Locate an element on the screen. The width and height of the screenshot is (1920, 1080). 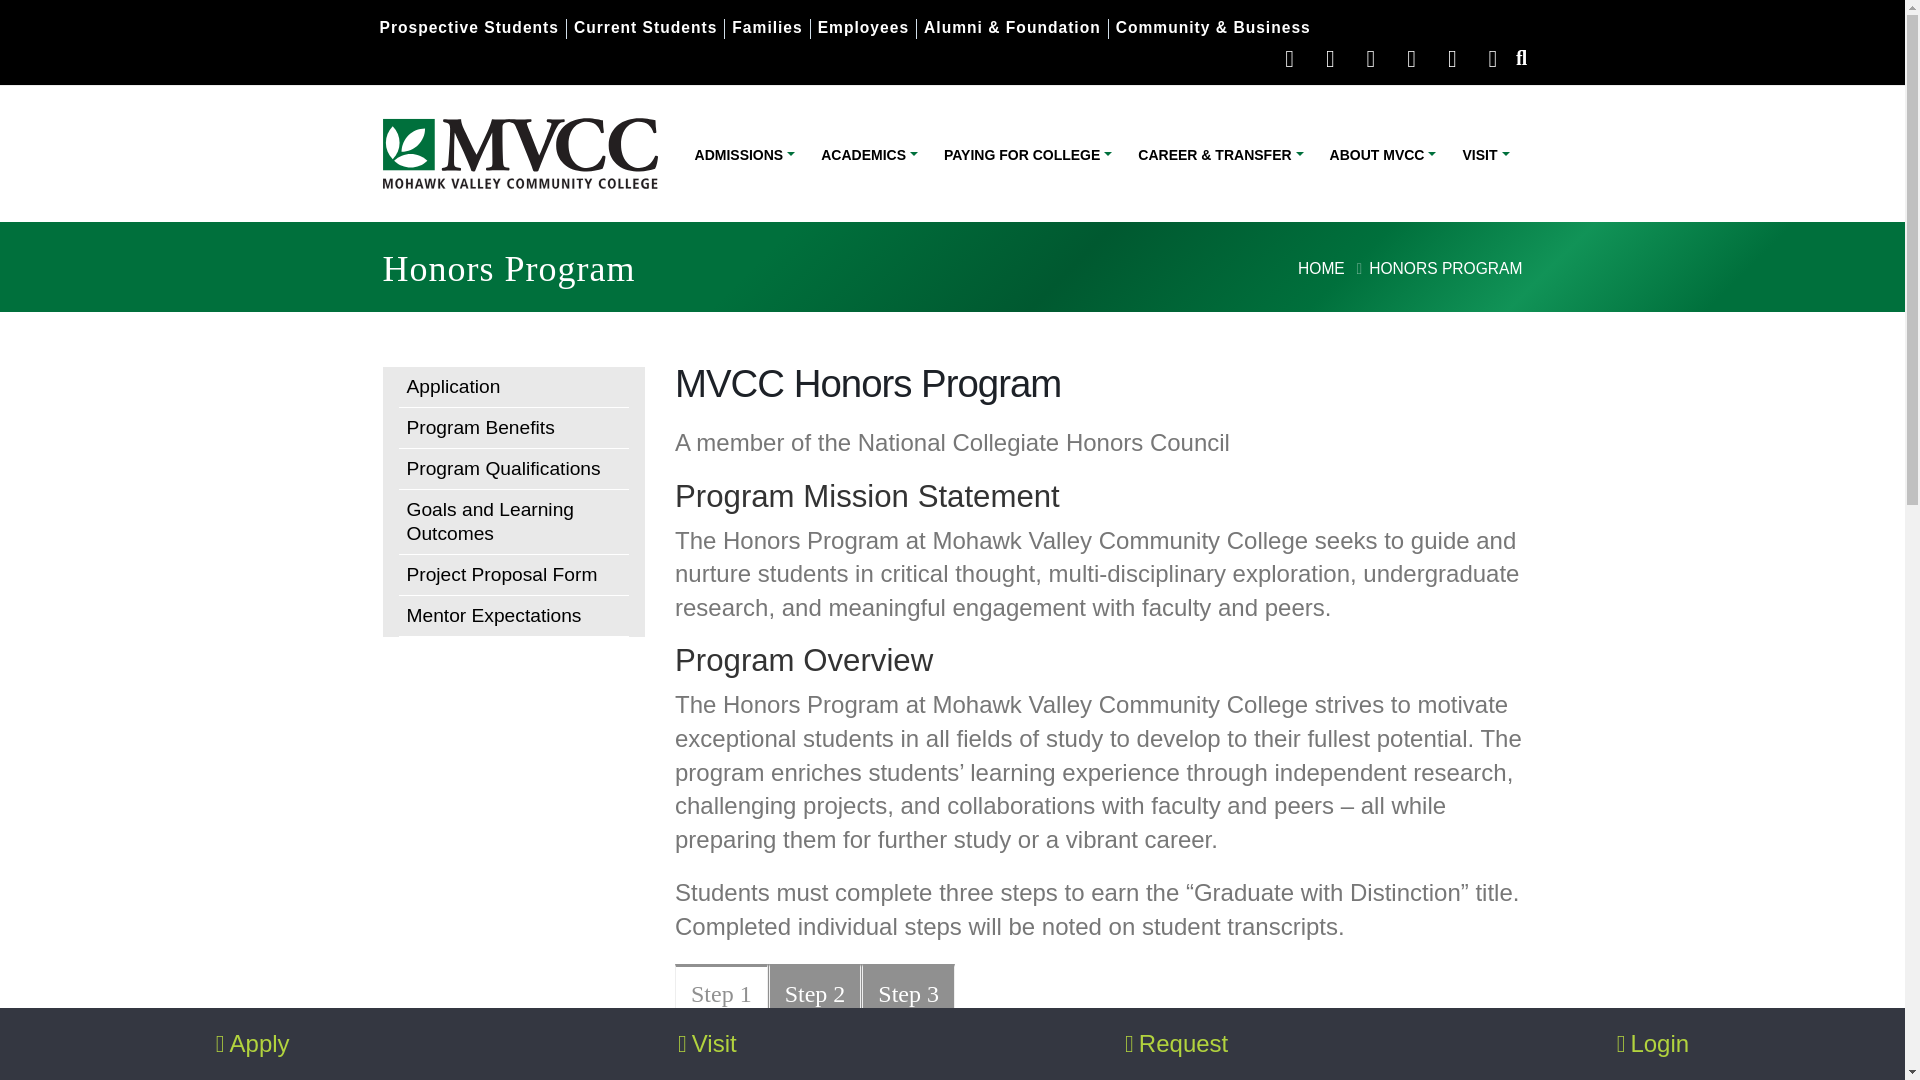
Prospective Students is located at coordinates (469, 27).